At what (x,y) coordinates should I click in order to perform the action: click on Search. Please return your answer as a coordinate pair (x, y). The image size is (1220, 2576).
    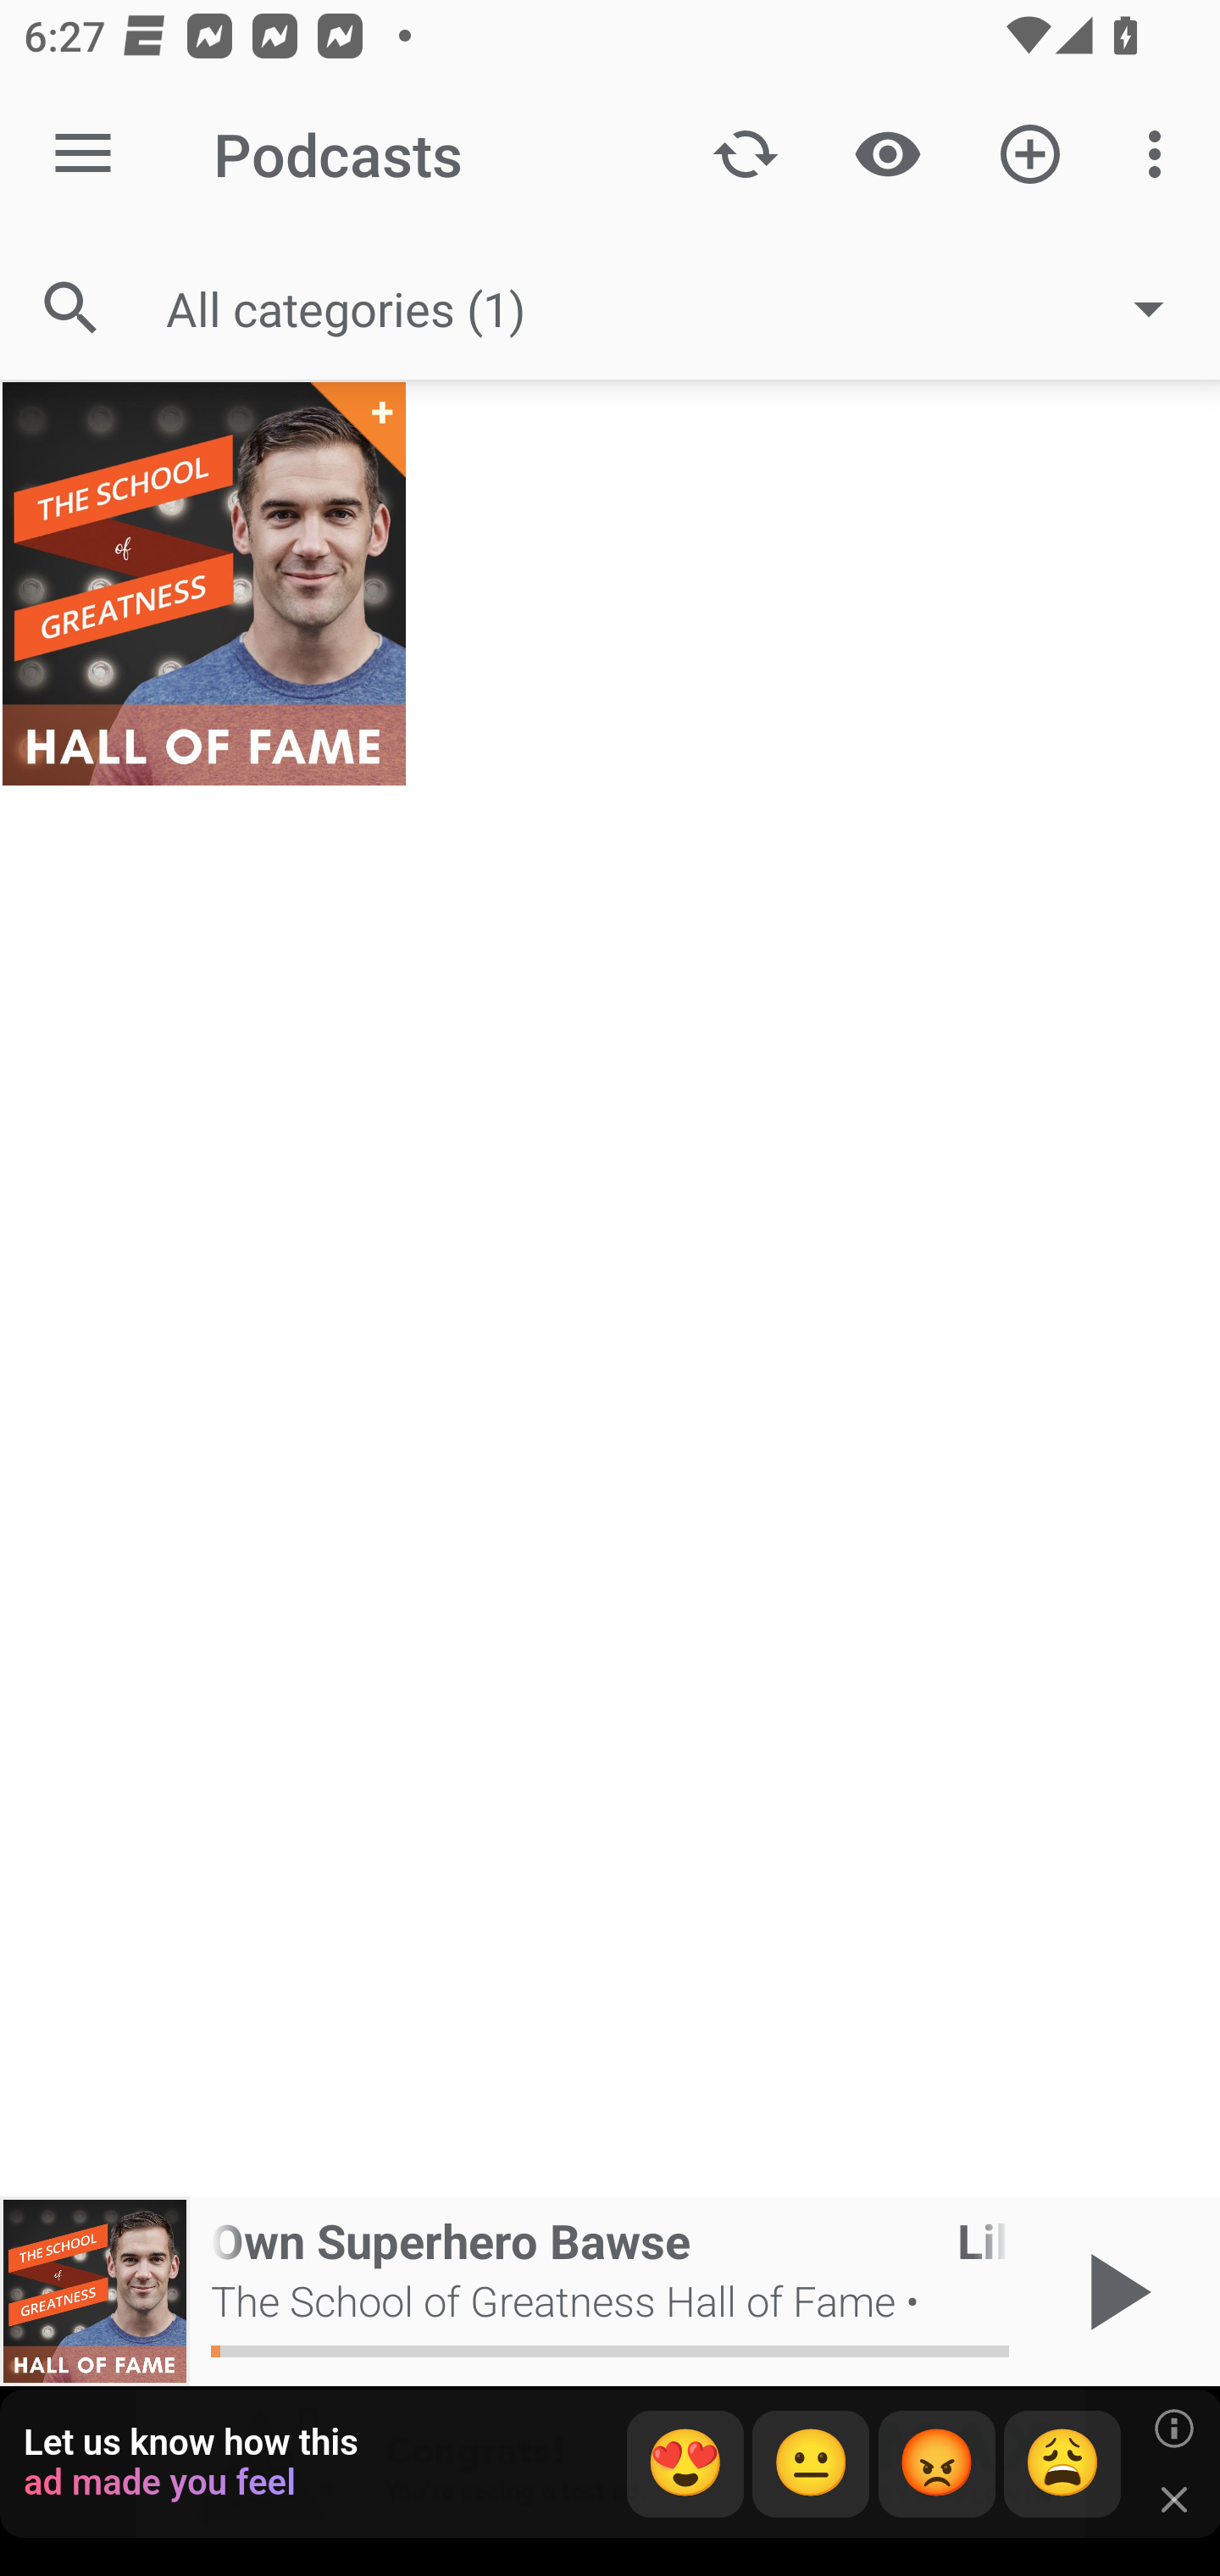
    Looking at the image, I should click on (71, 307).